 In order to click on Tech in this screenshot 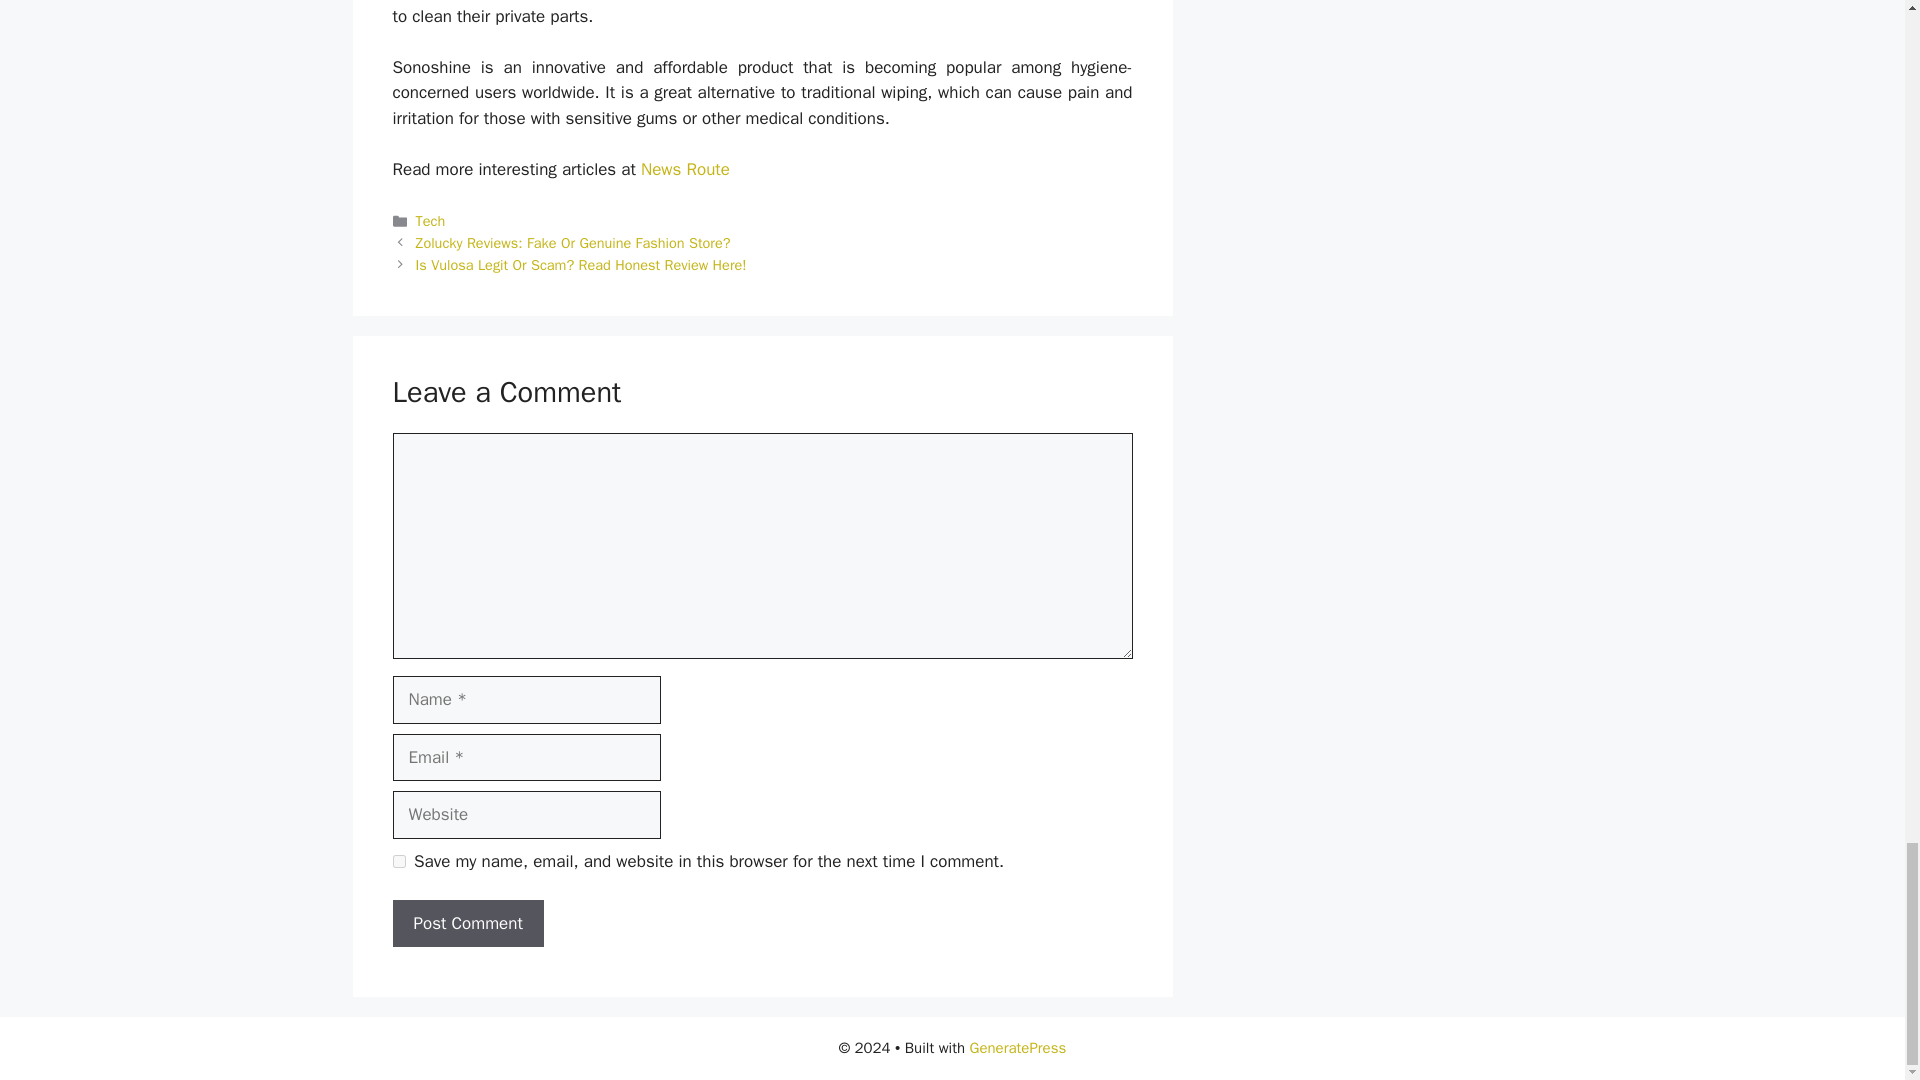, I will do `click(430, 220)`.